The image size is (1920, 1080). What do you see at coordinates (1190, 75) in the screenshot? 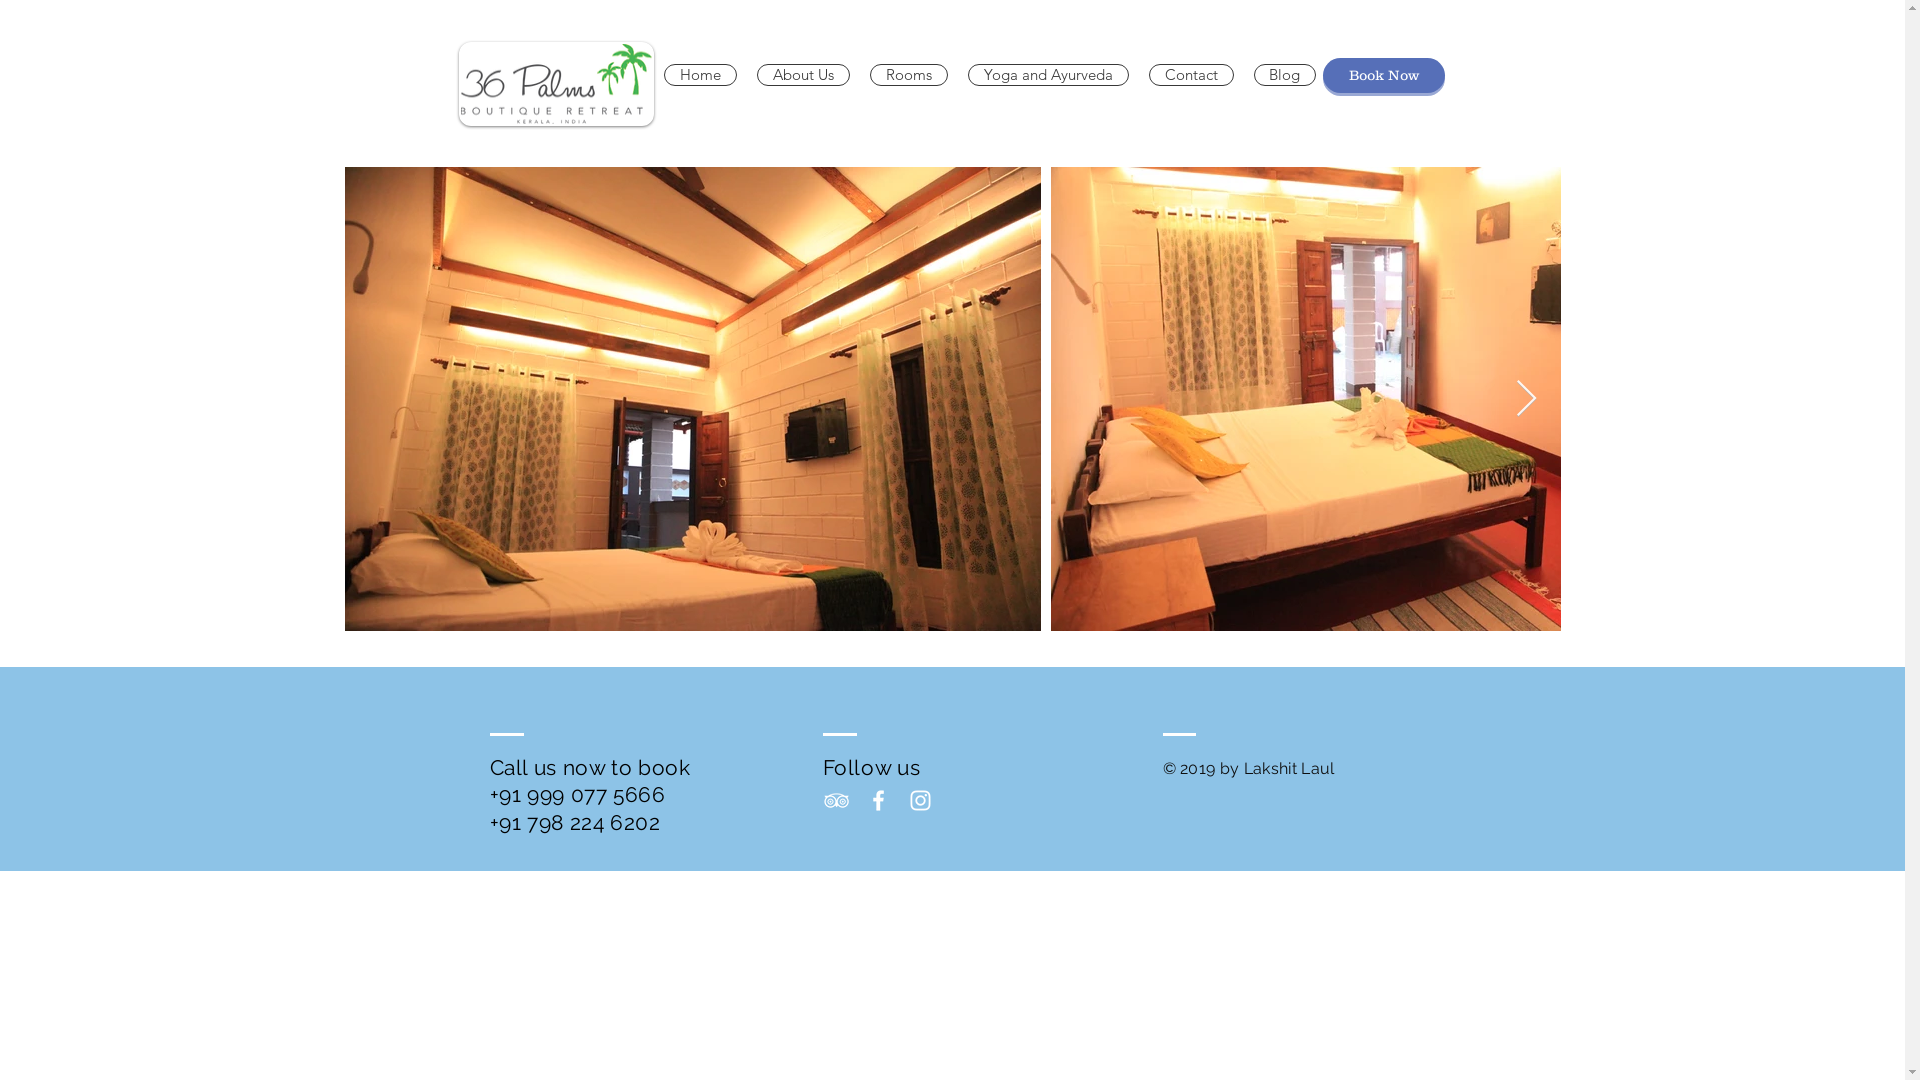
I see `Contact` at bounding box center [1190, 75].